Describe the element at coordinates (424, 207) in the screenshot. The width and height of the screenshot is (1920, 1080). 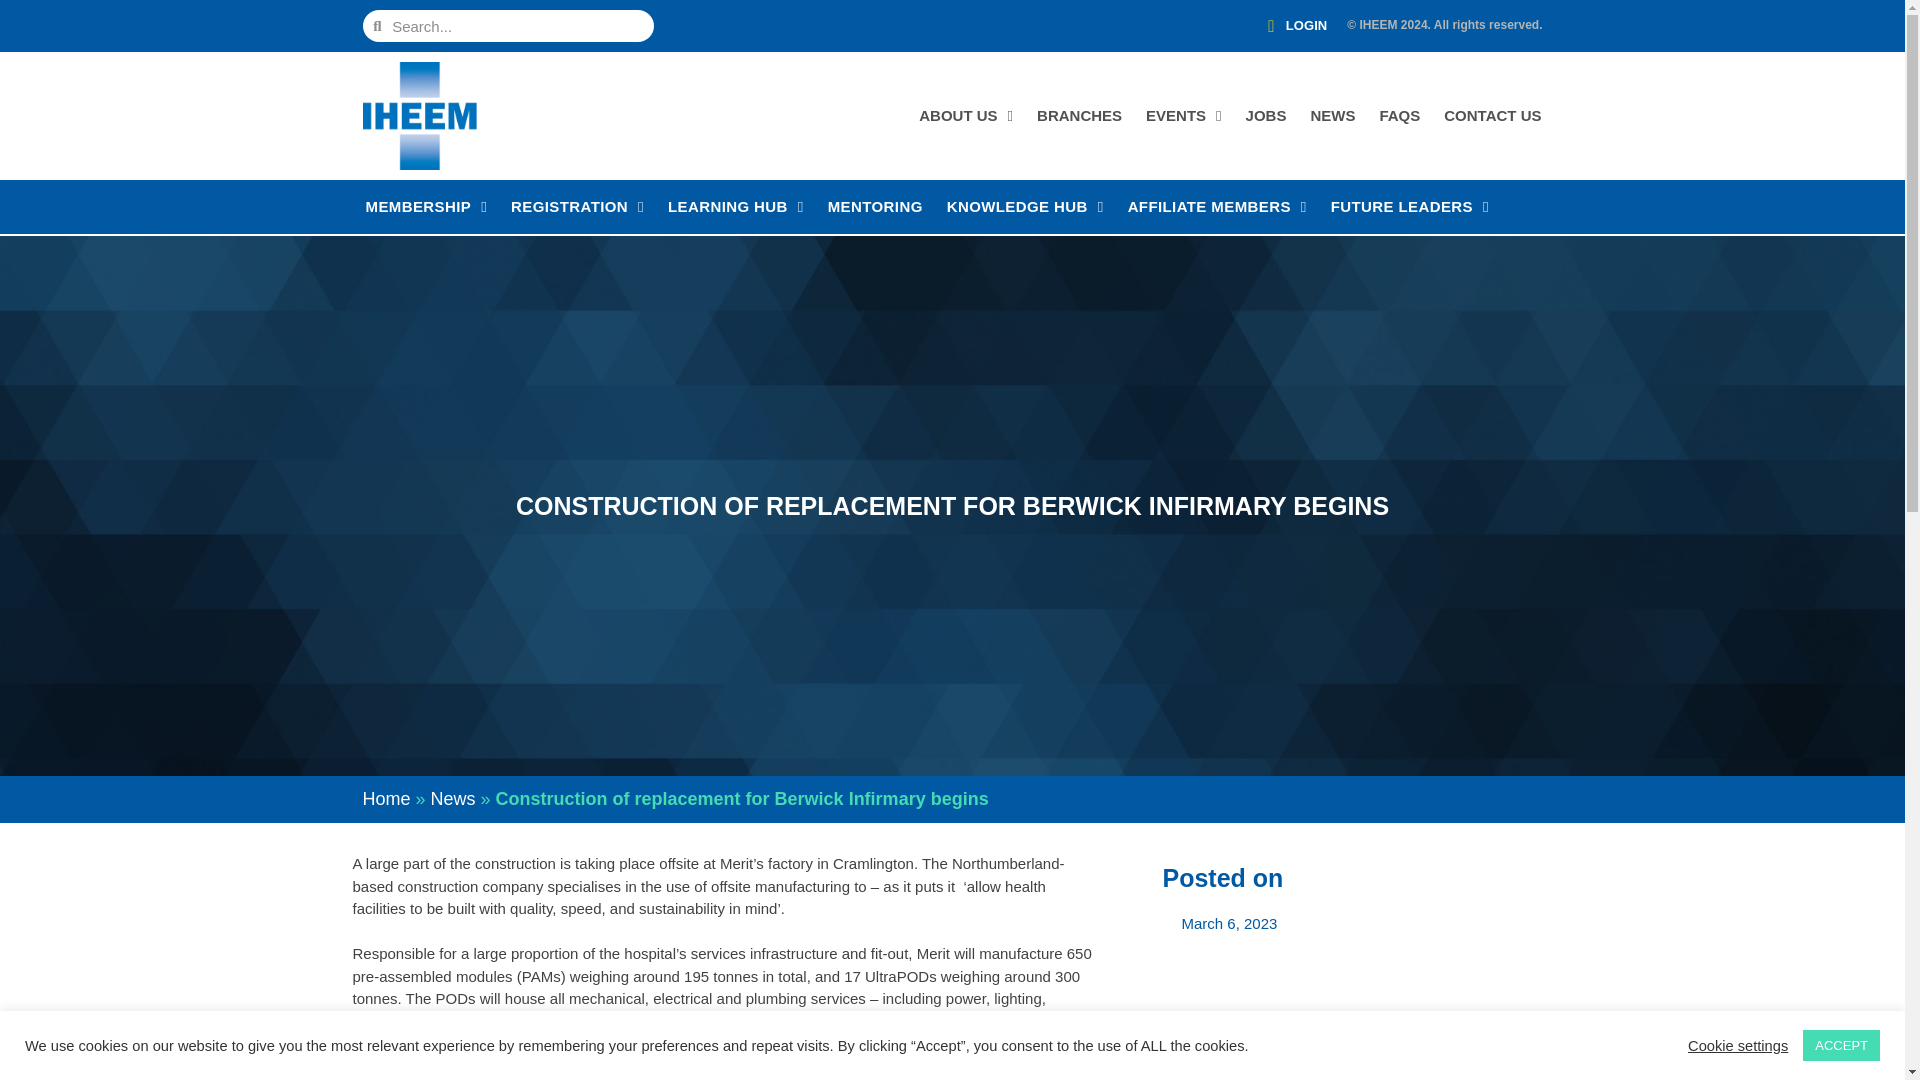
I see `MEMBERSHIP` at that location.